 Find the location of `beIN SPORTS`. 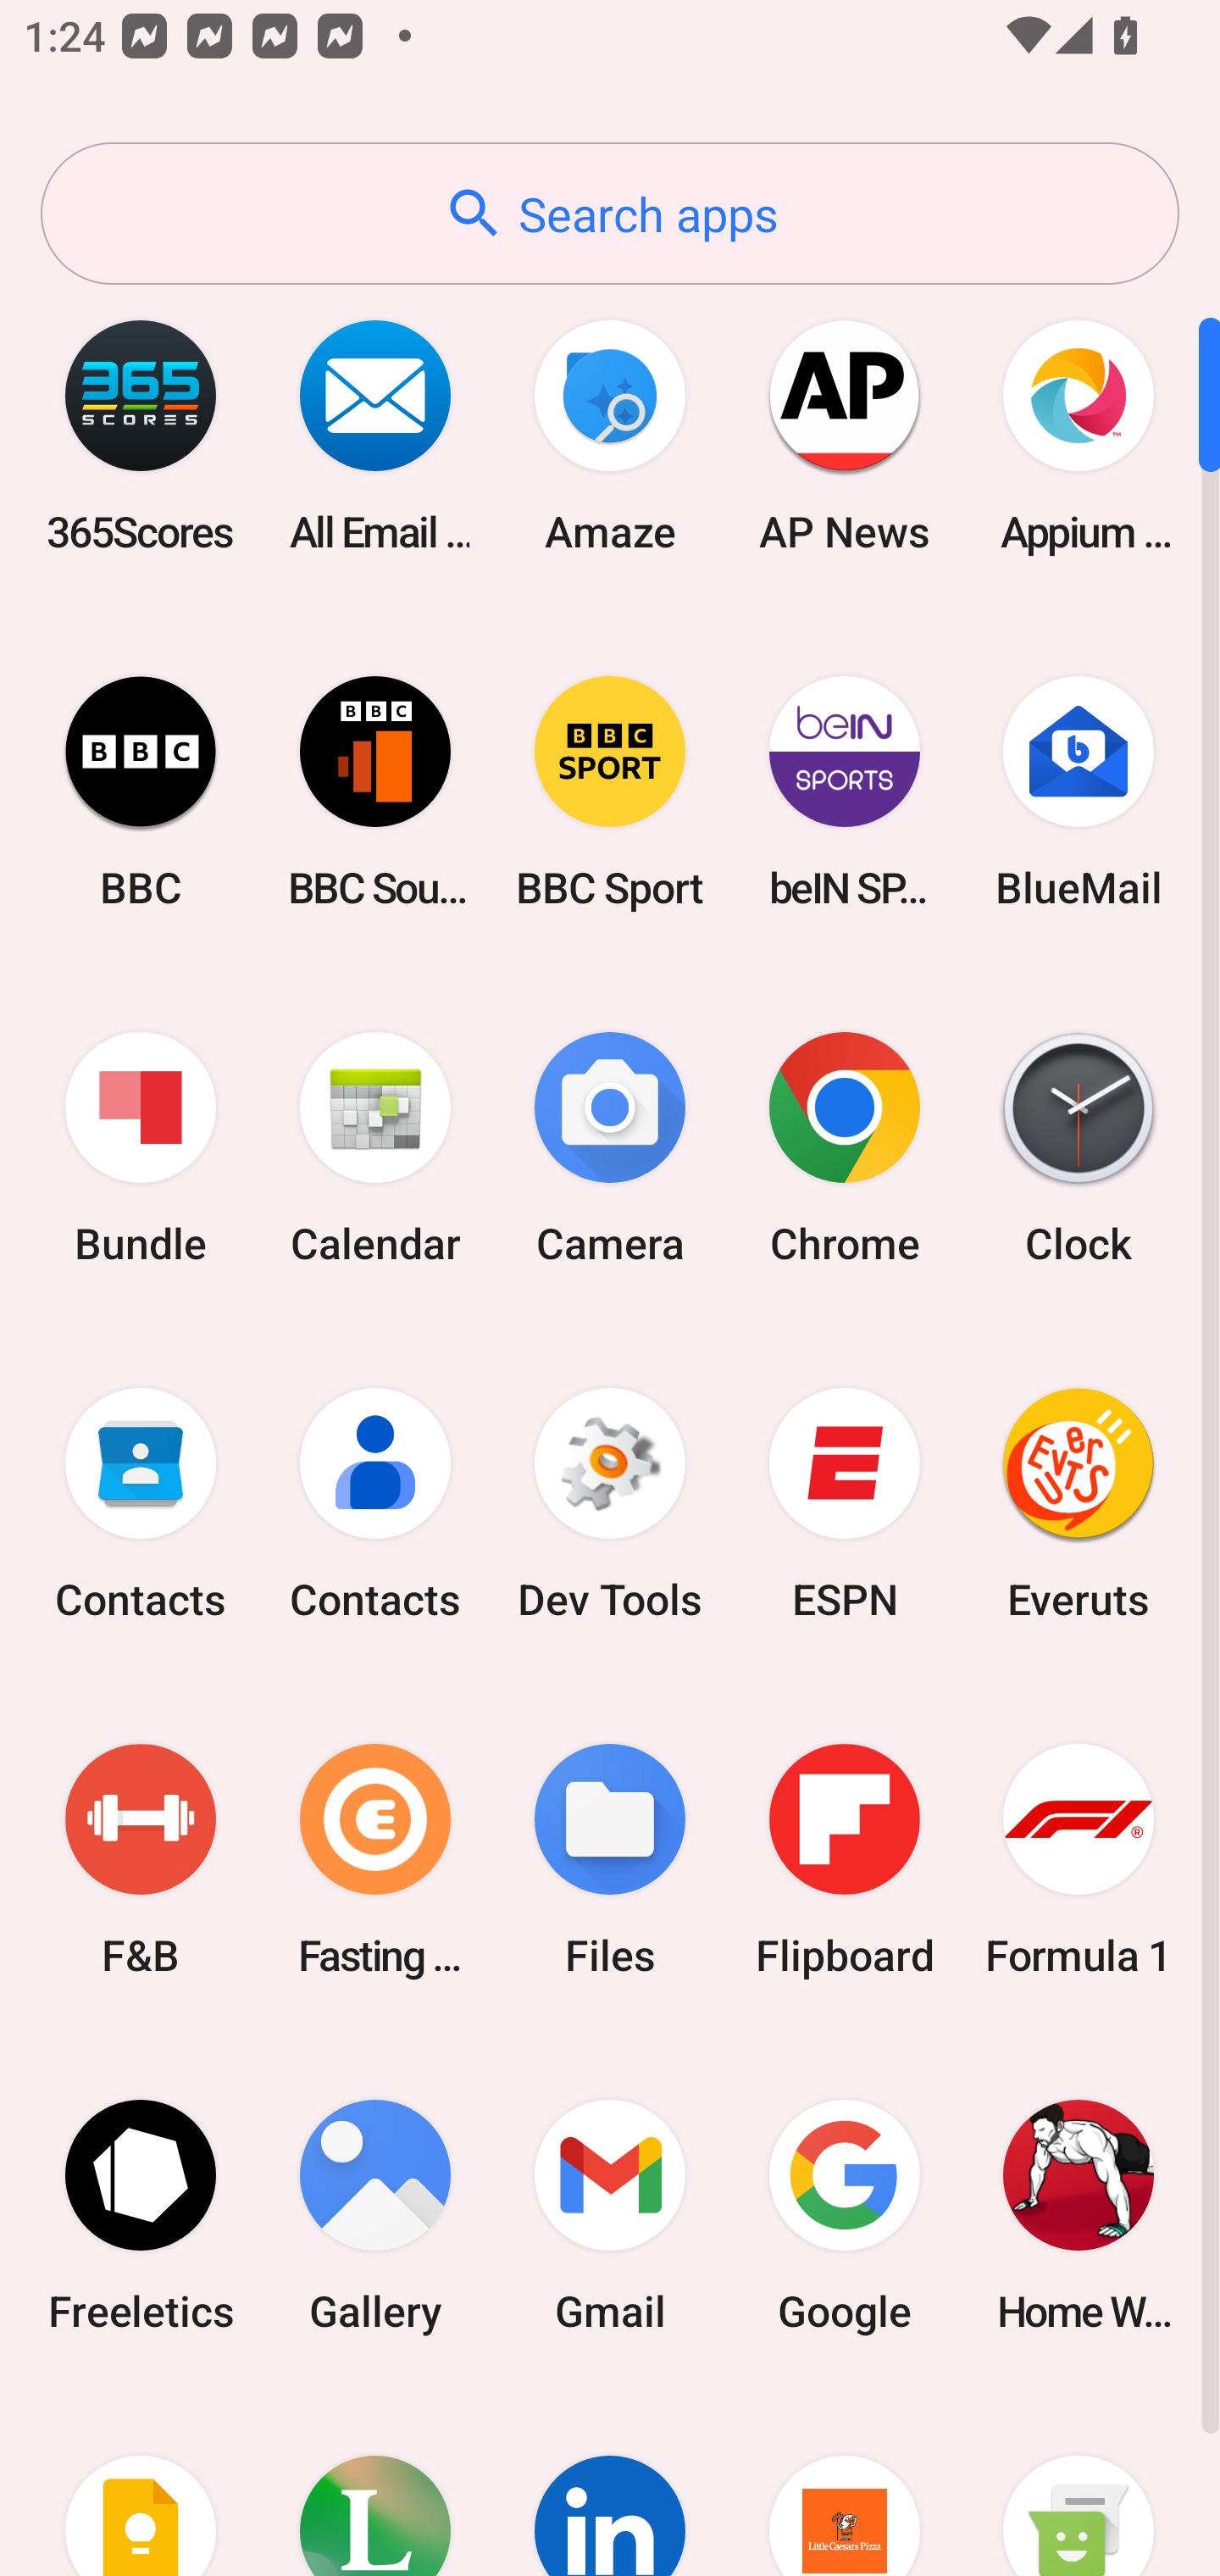

beIN SPORTS is located at coordinates (844, 791).